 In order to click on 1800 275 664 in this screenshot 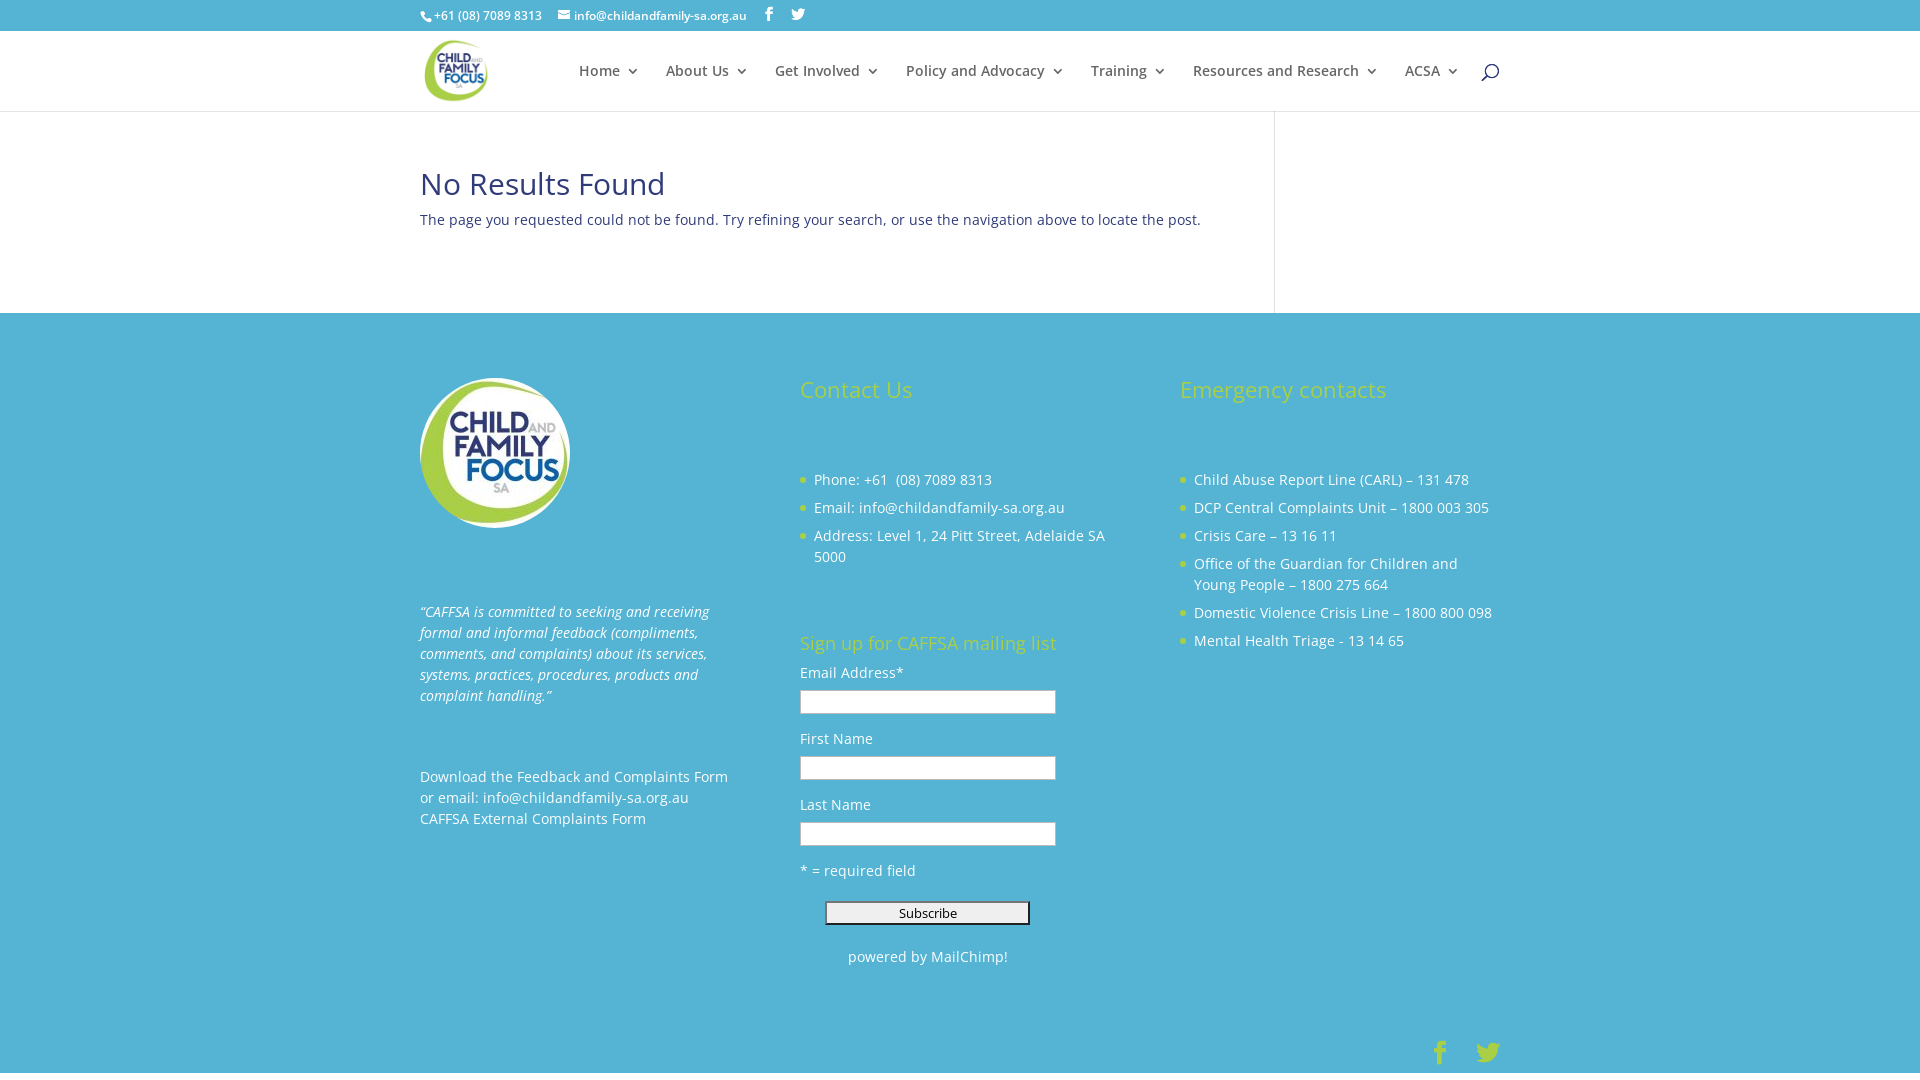, I will do `click(1344, 584)`.